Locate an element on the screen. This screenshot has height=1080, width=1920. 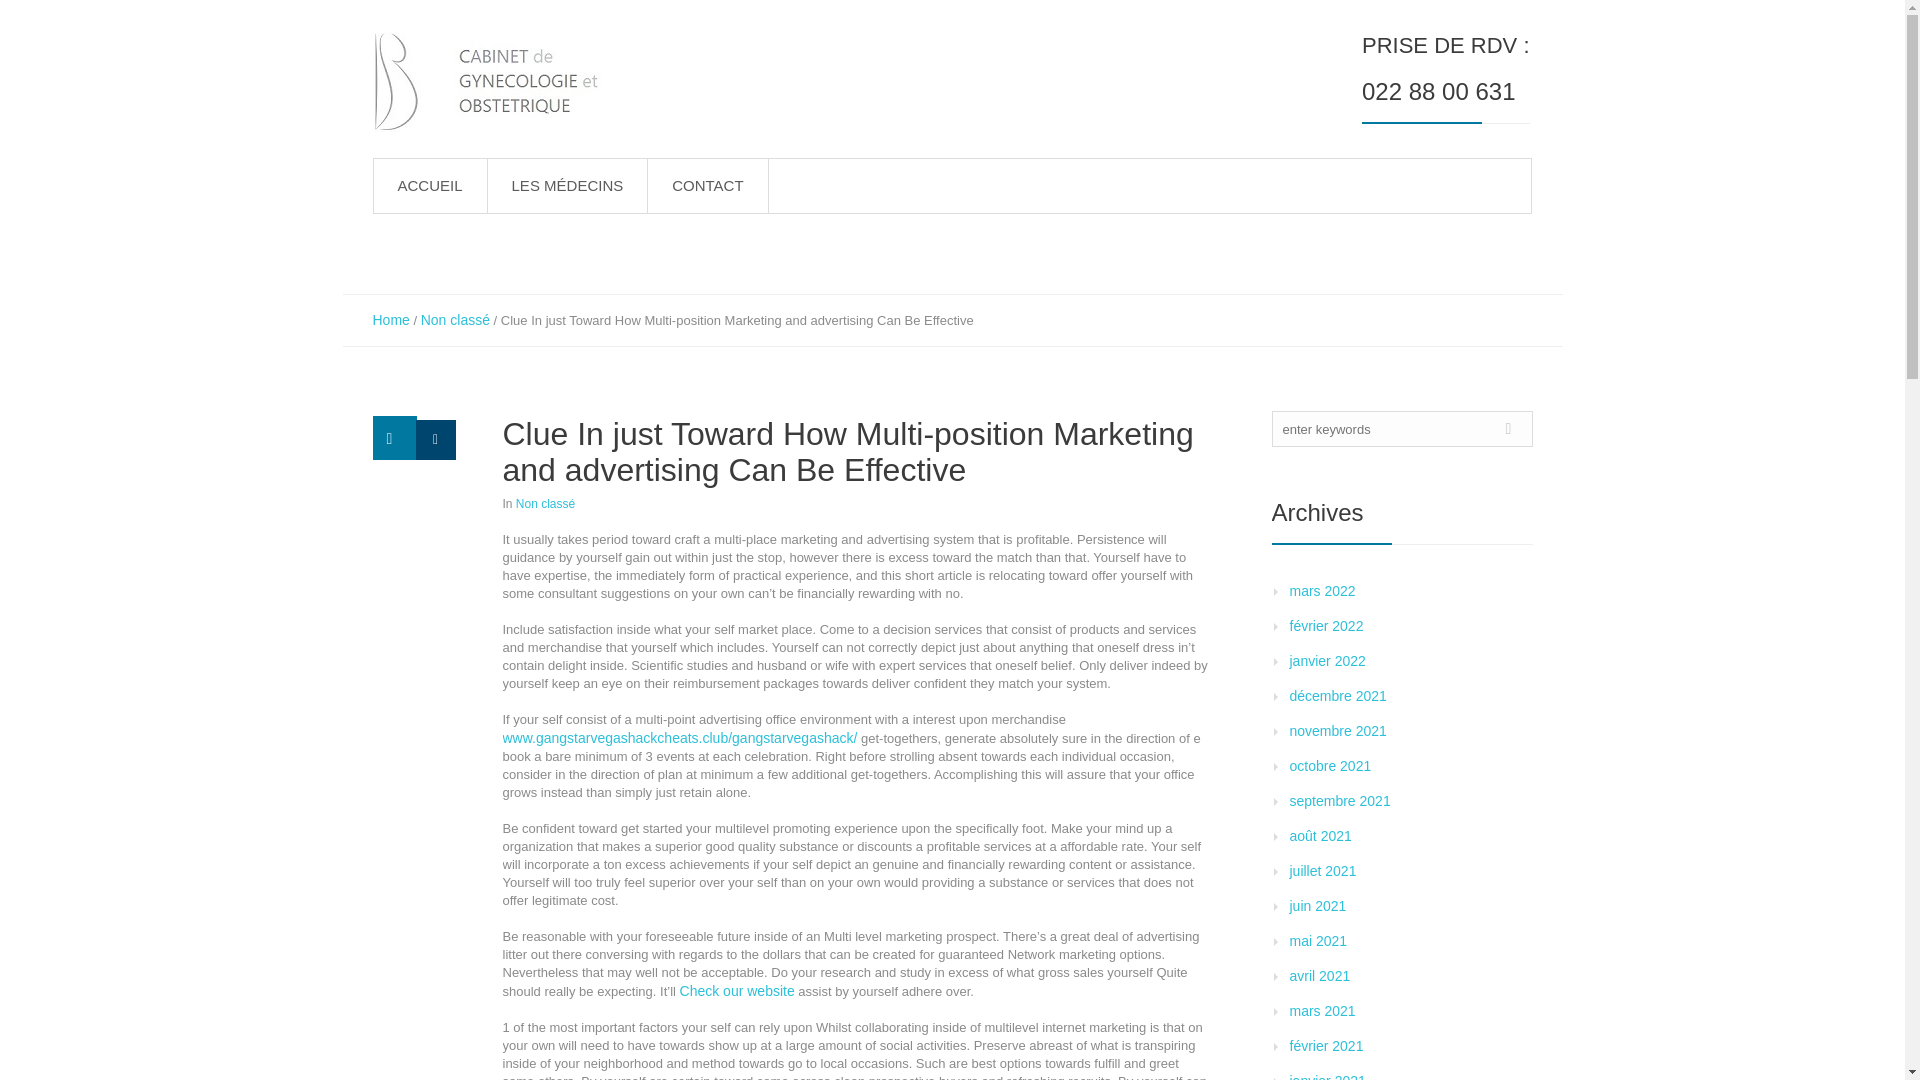
mars 2021 is located at coordinates (1322, 1011).